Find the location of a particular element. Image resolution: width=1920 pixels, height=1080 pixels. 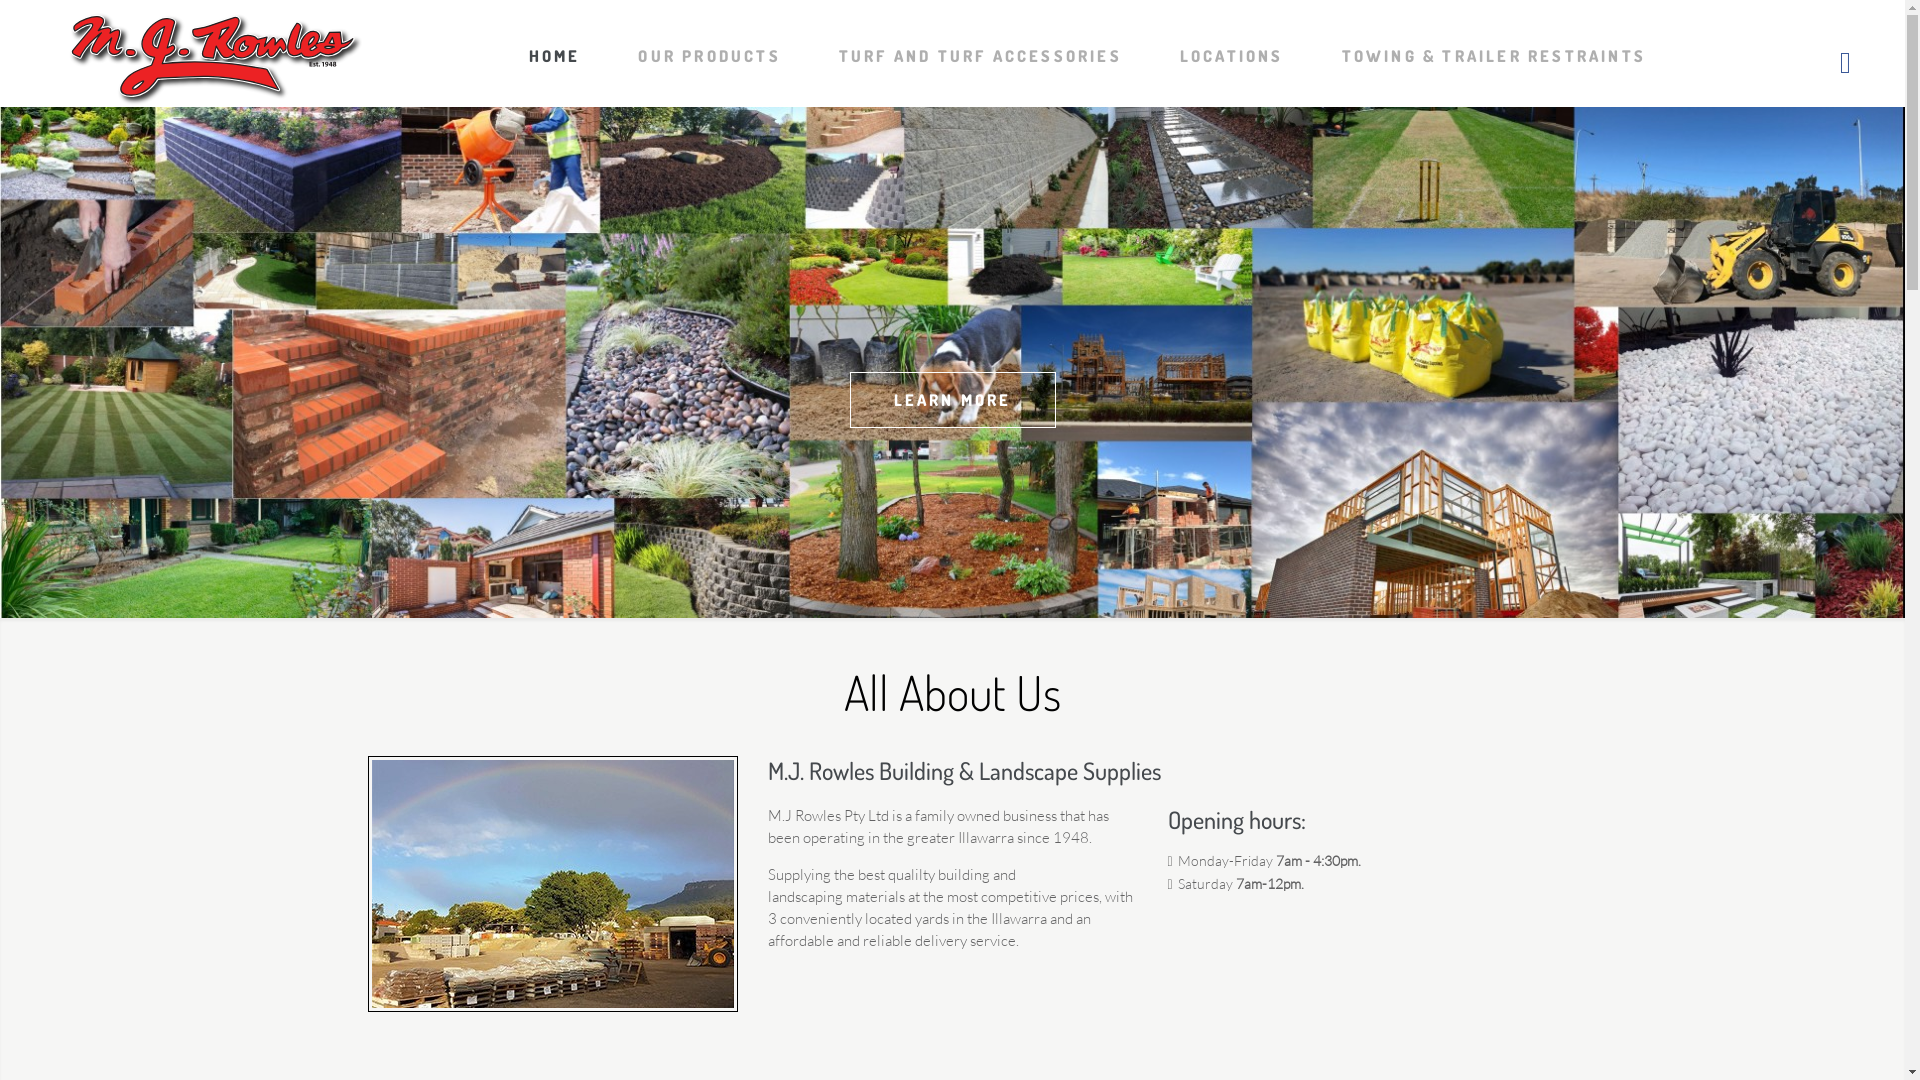

OUR PRODUCTS is located at coordinates (709, 54).